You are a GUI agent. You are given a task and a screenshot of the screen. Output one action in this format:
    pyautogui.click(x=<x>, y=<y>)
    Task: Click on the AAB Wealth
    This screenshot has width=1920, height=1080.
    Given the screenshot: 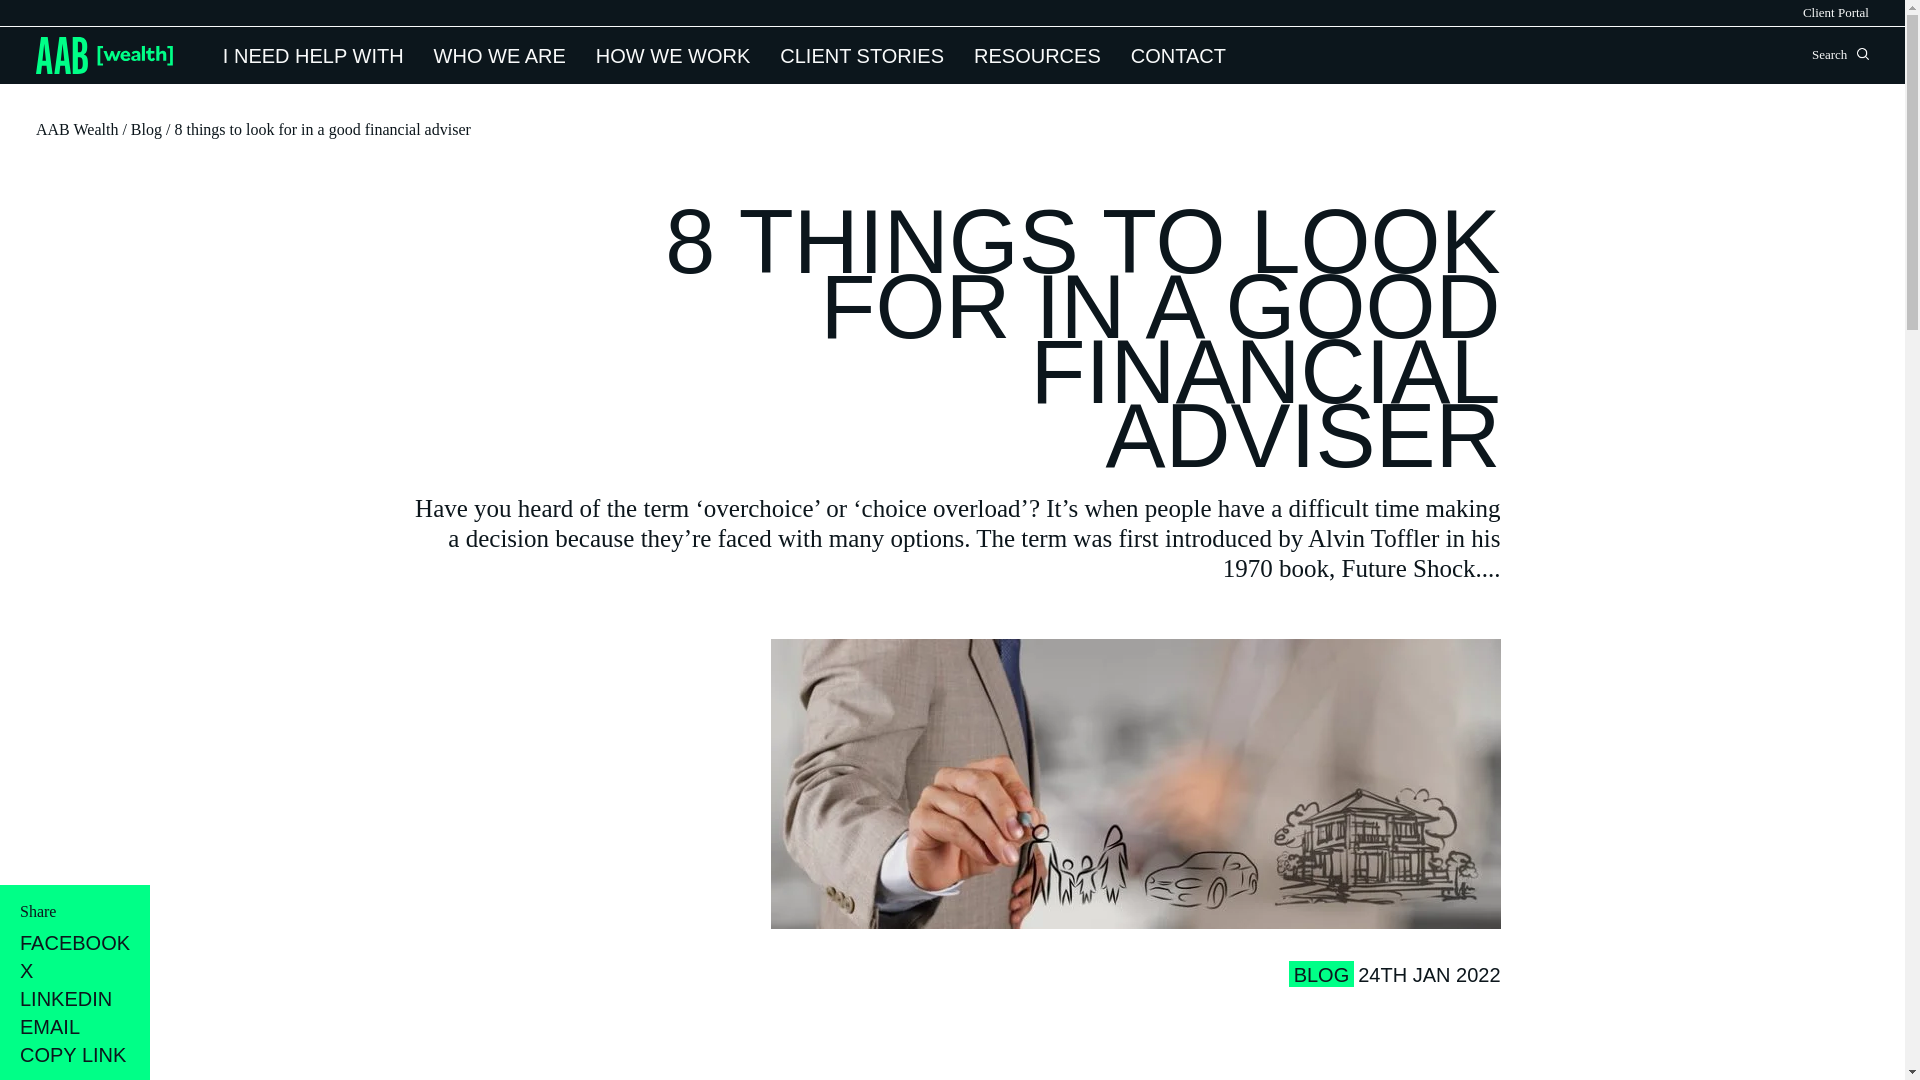 What is the action you would take?
    pyautogui.click(x=76, y=129)
    